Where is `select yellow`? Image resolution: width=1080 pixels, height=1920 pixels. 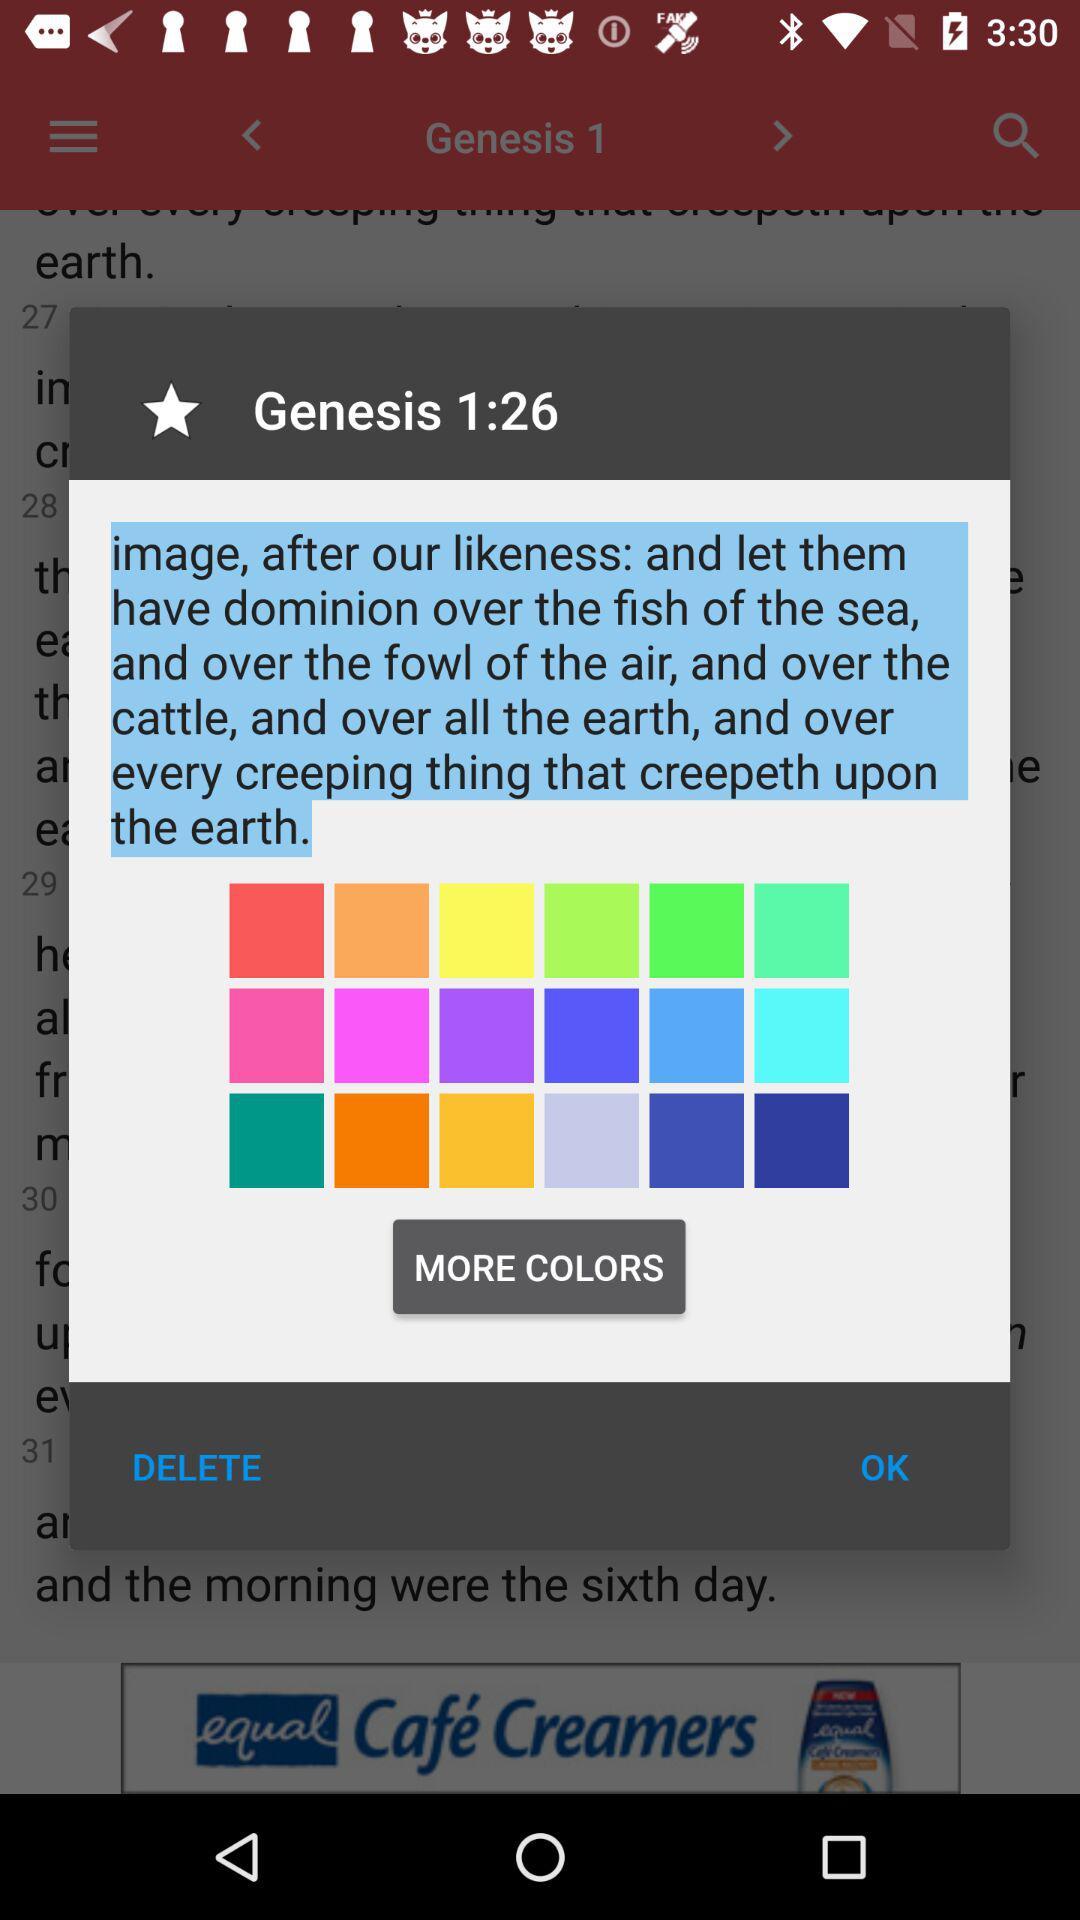 select yellow is located at coordinates (486, 930).